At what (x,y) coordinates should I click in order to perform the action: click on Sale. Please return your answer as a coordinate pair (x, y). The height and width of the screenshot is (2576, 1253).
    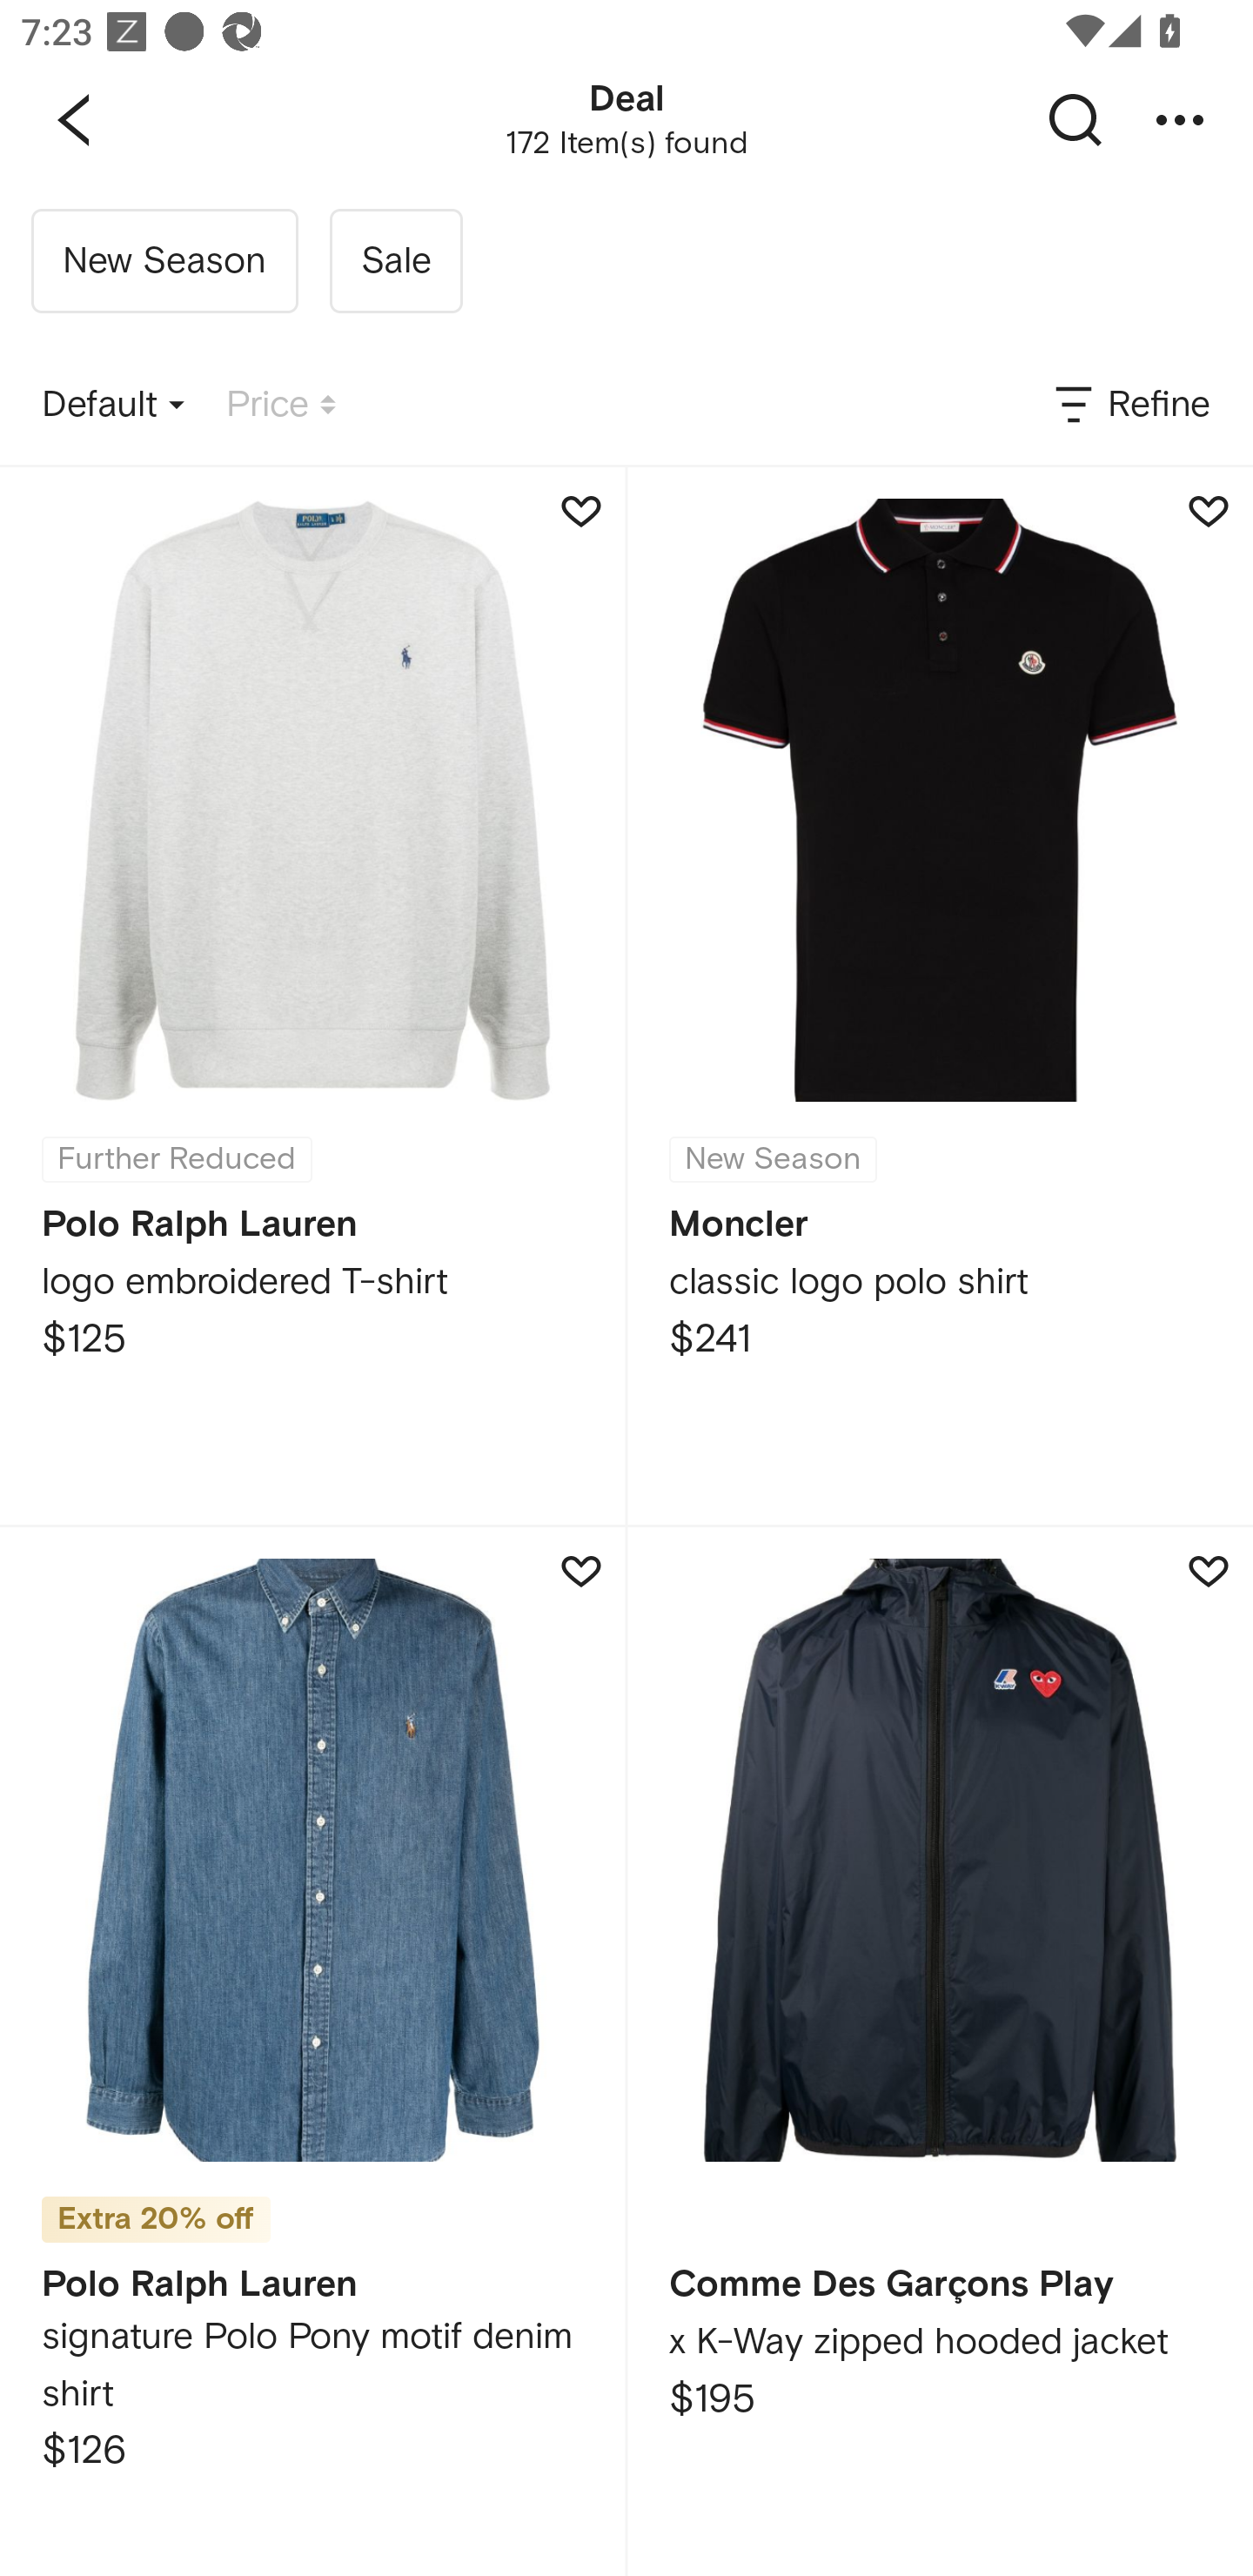
    Looking at the image, I should click on (395, 261).